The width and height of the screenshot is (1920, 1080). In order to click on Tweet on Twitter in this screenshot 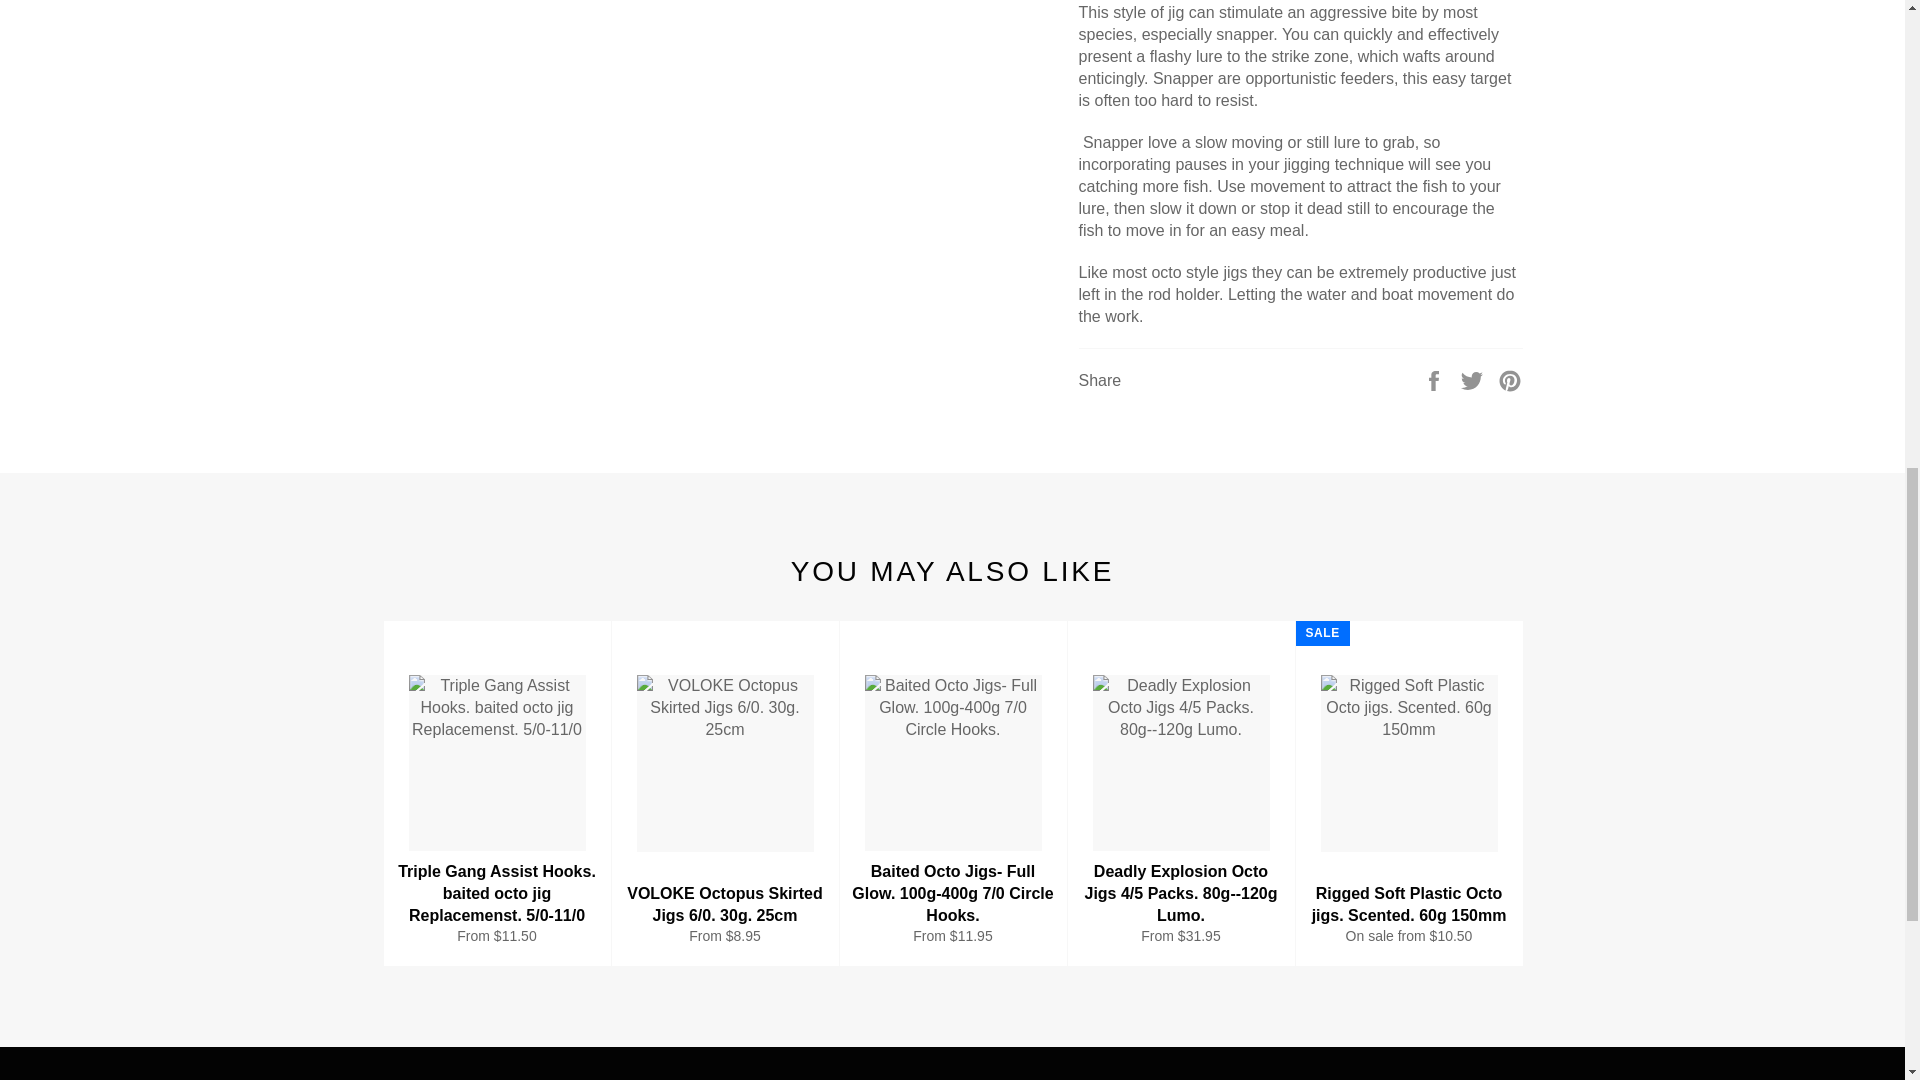, I will do `click(1474, 379)`.